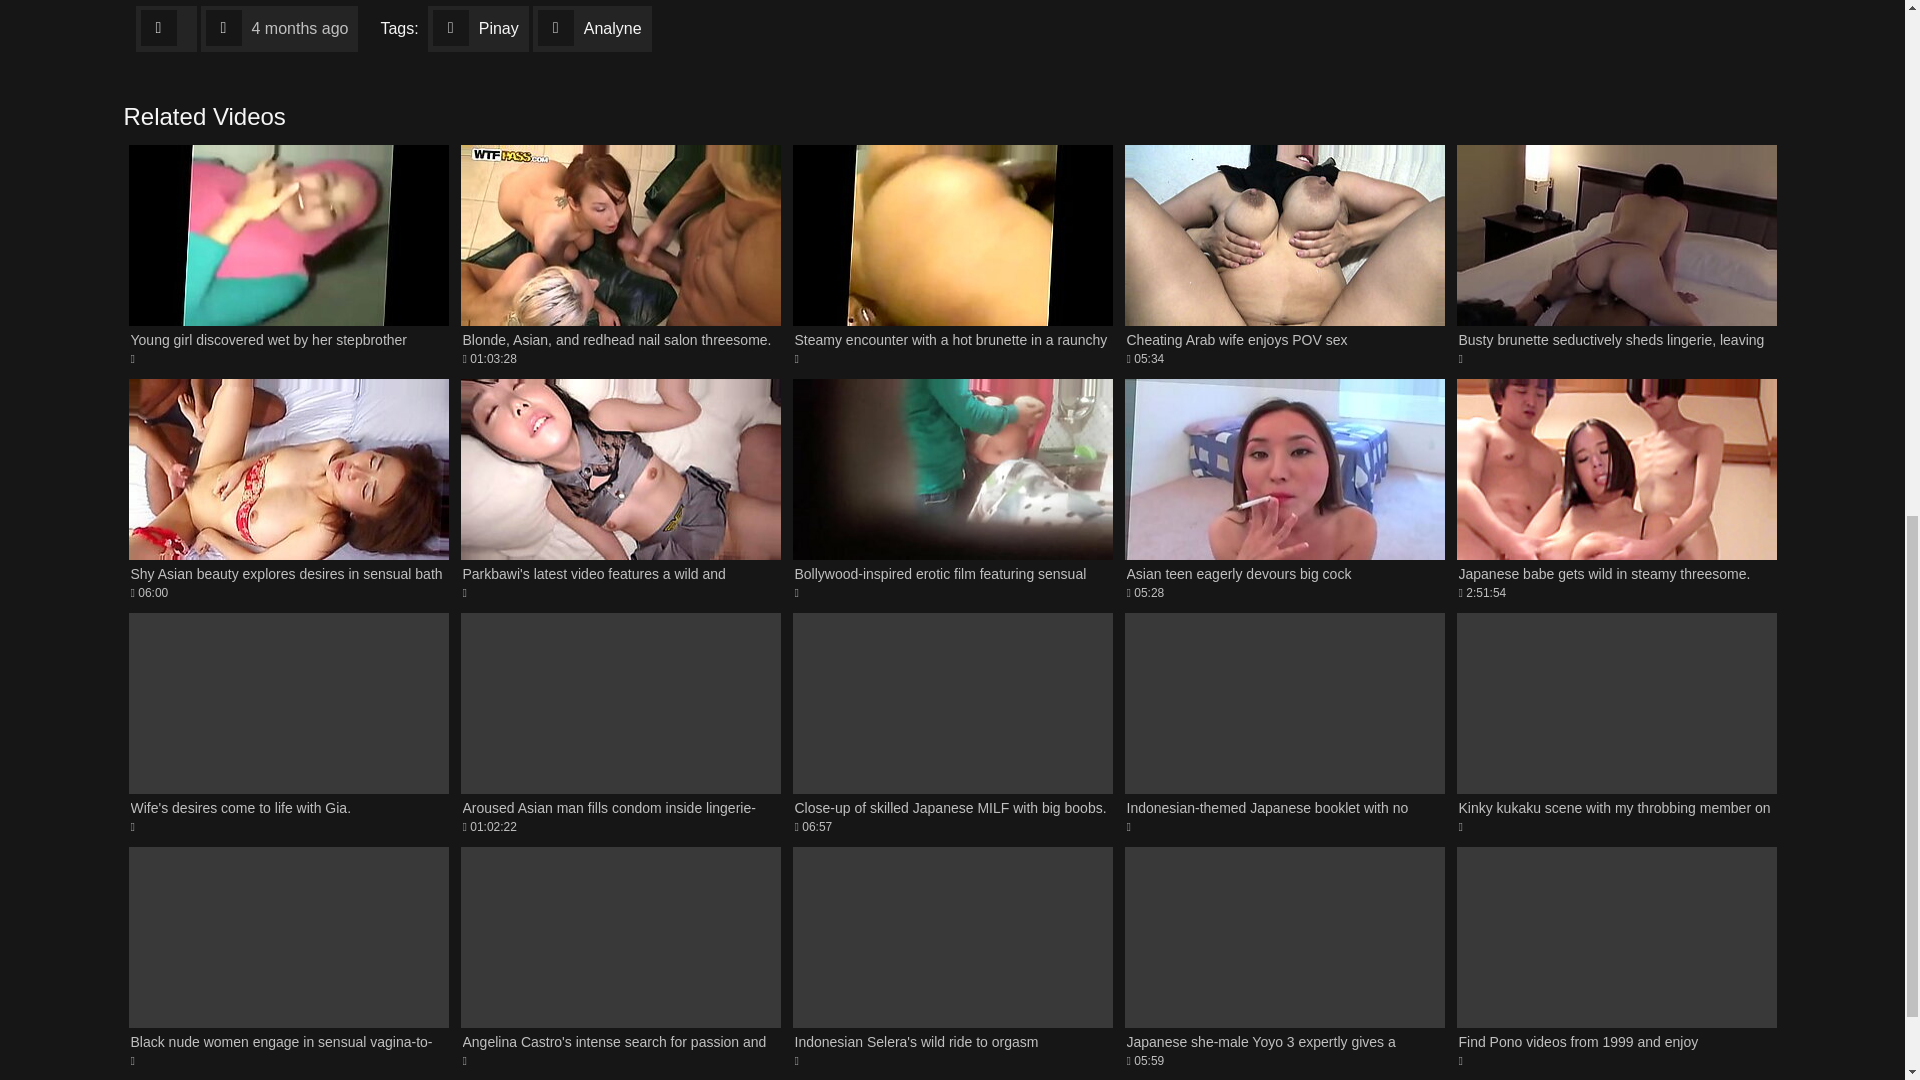  I want to click on Find Pono videos from 1999 and enjoy, so click(1616, 958).